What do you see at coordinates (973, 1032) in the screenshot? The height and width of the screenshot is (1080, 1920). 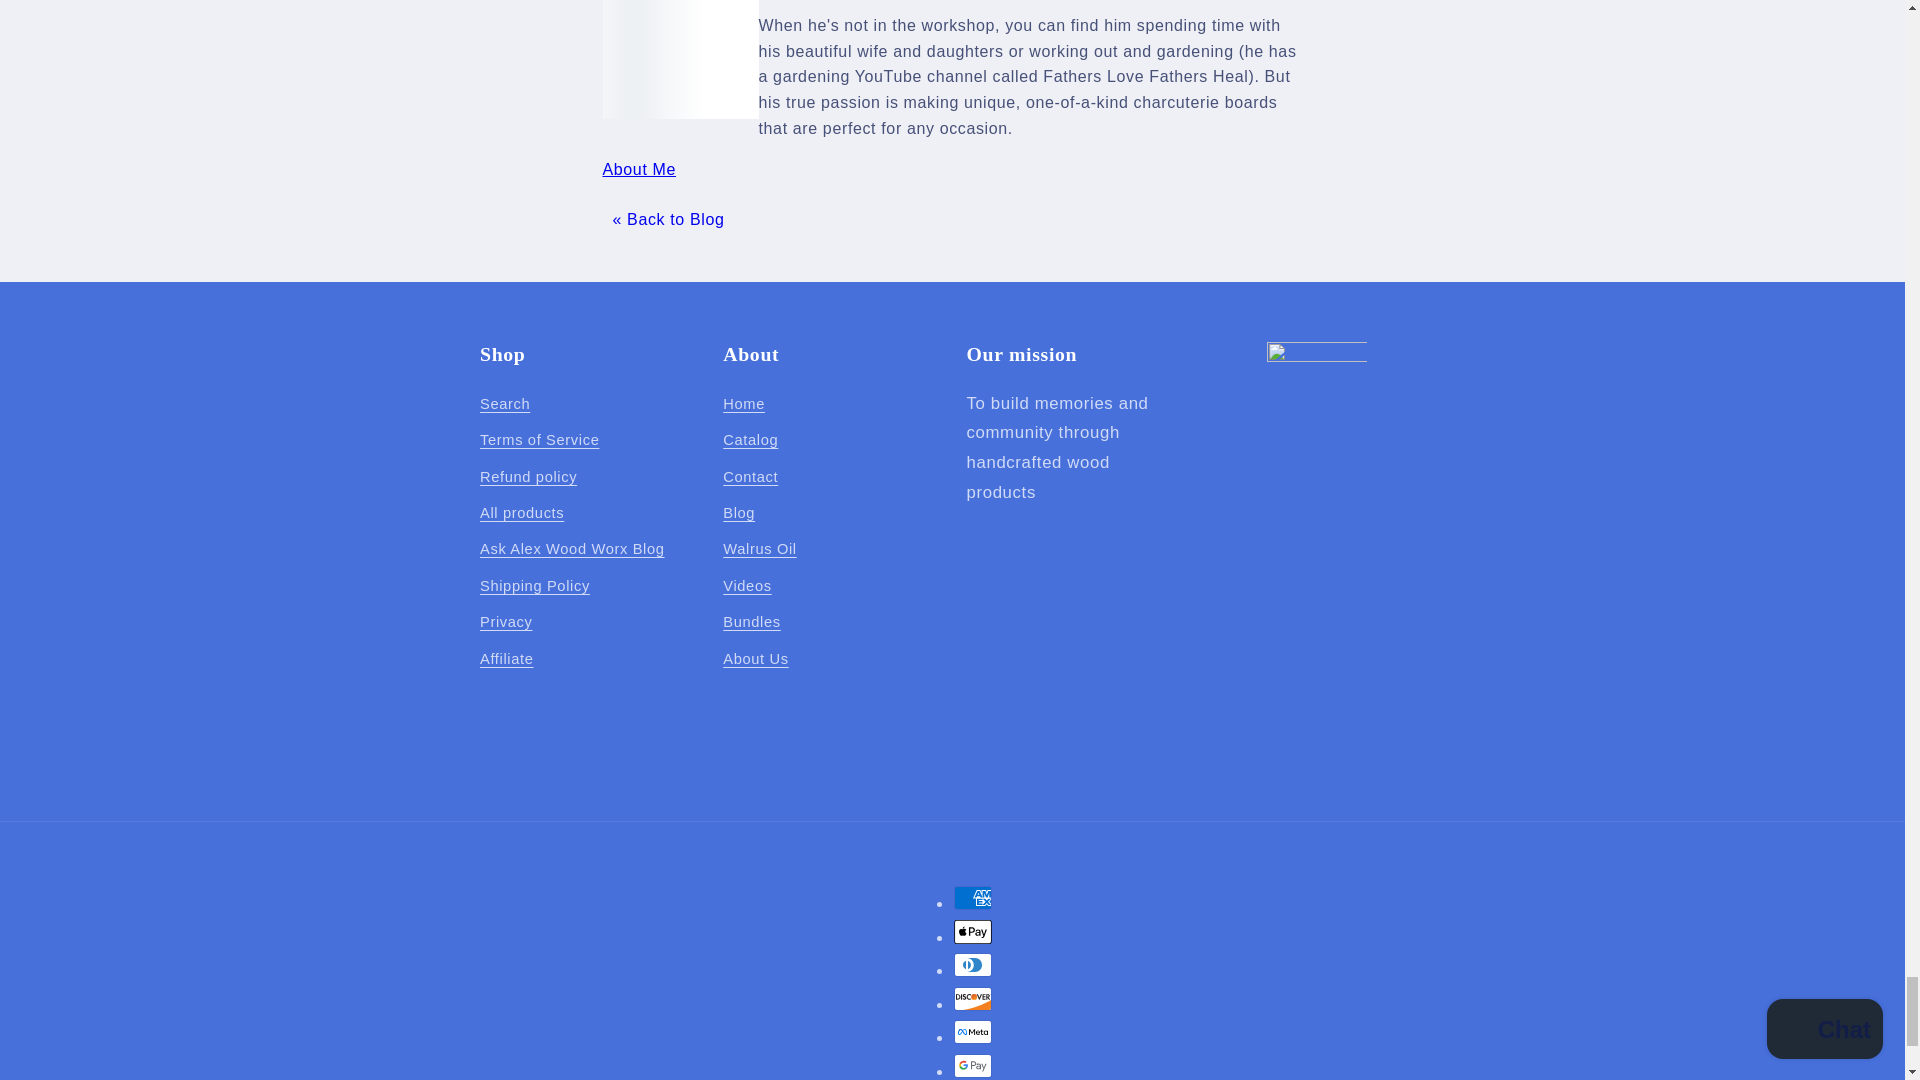 I see `Meta Pay` at bounding box center [973, 1032].